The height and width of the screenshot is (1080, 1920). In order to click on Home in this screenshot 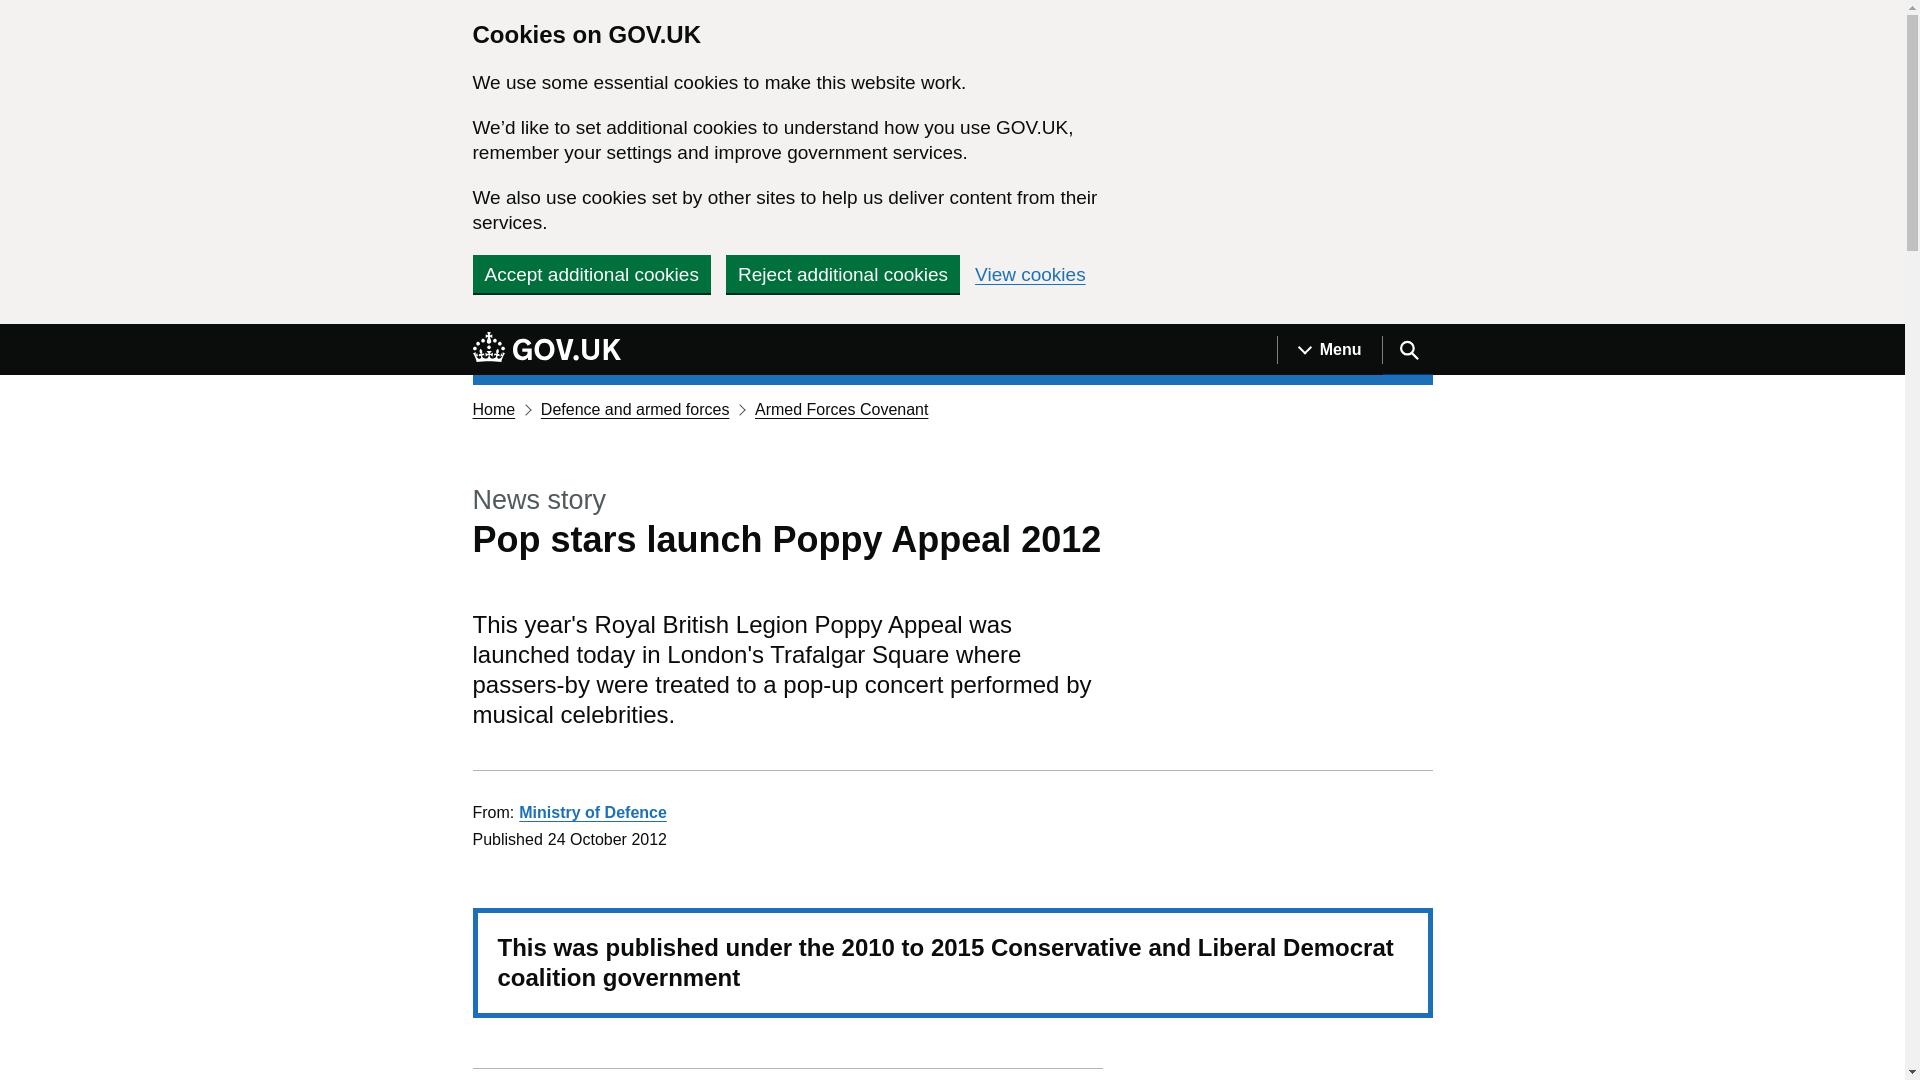, I will do `click(493, 408)`.